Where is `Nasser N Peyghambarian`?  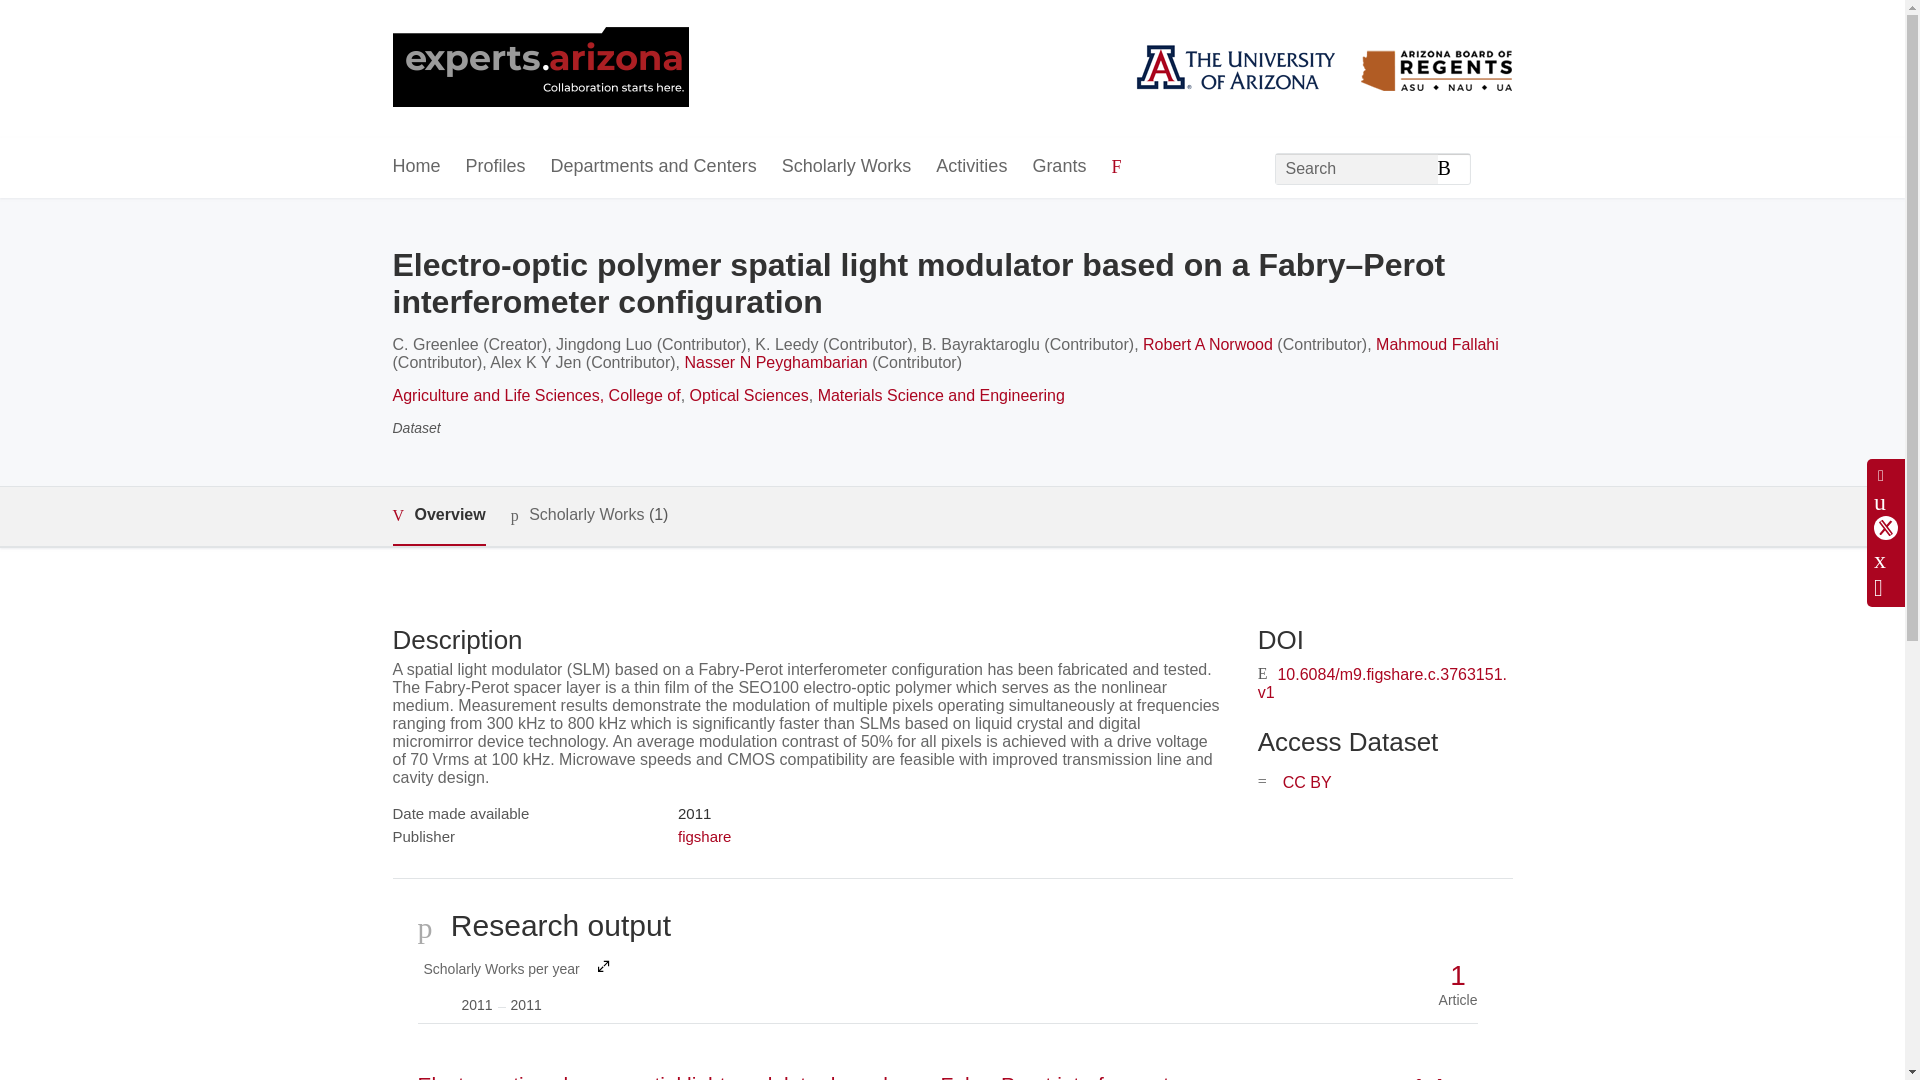
Nasser N Peyghambarian is located at coordinates (514, 984).